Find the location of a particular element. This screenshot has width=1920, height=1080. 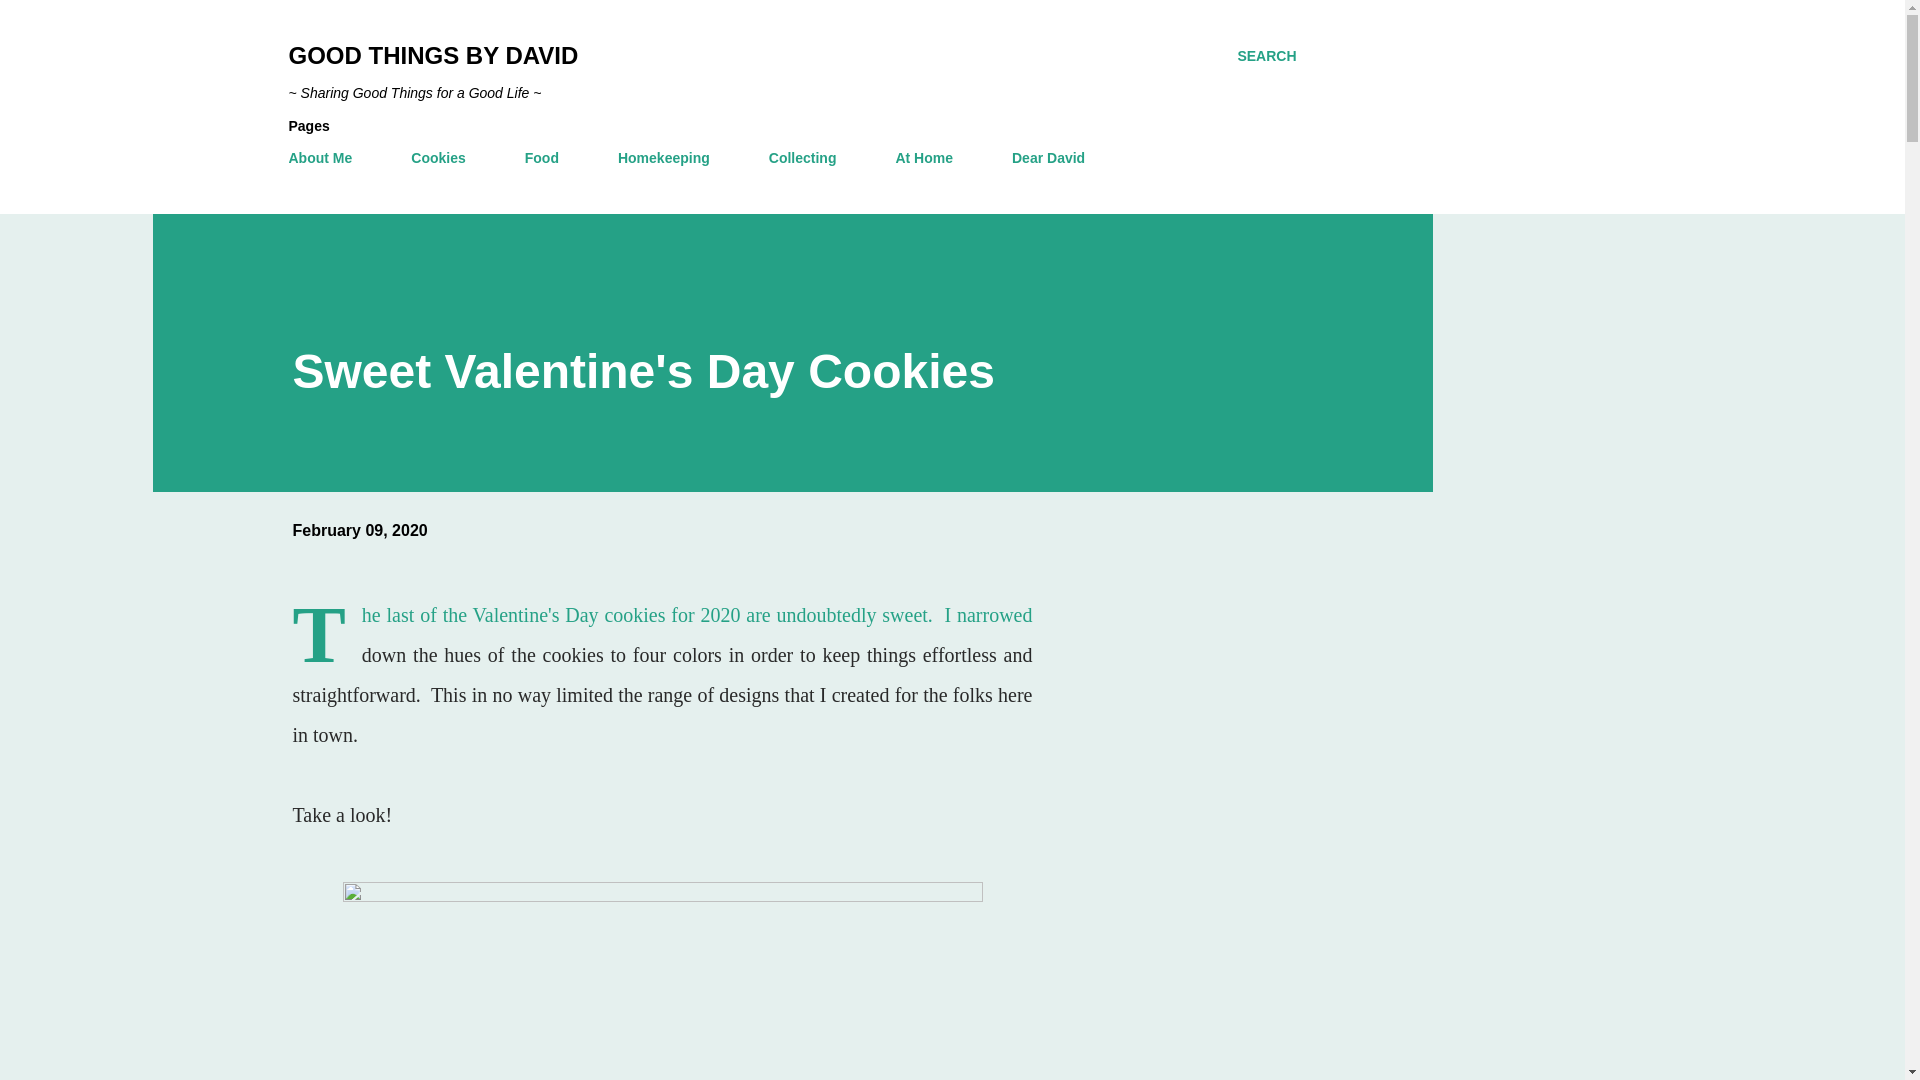

Homekeeping is located at coordinates (664, 158).